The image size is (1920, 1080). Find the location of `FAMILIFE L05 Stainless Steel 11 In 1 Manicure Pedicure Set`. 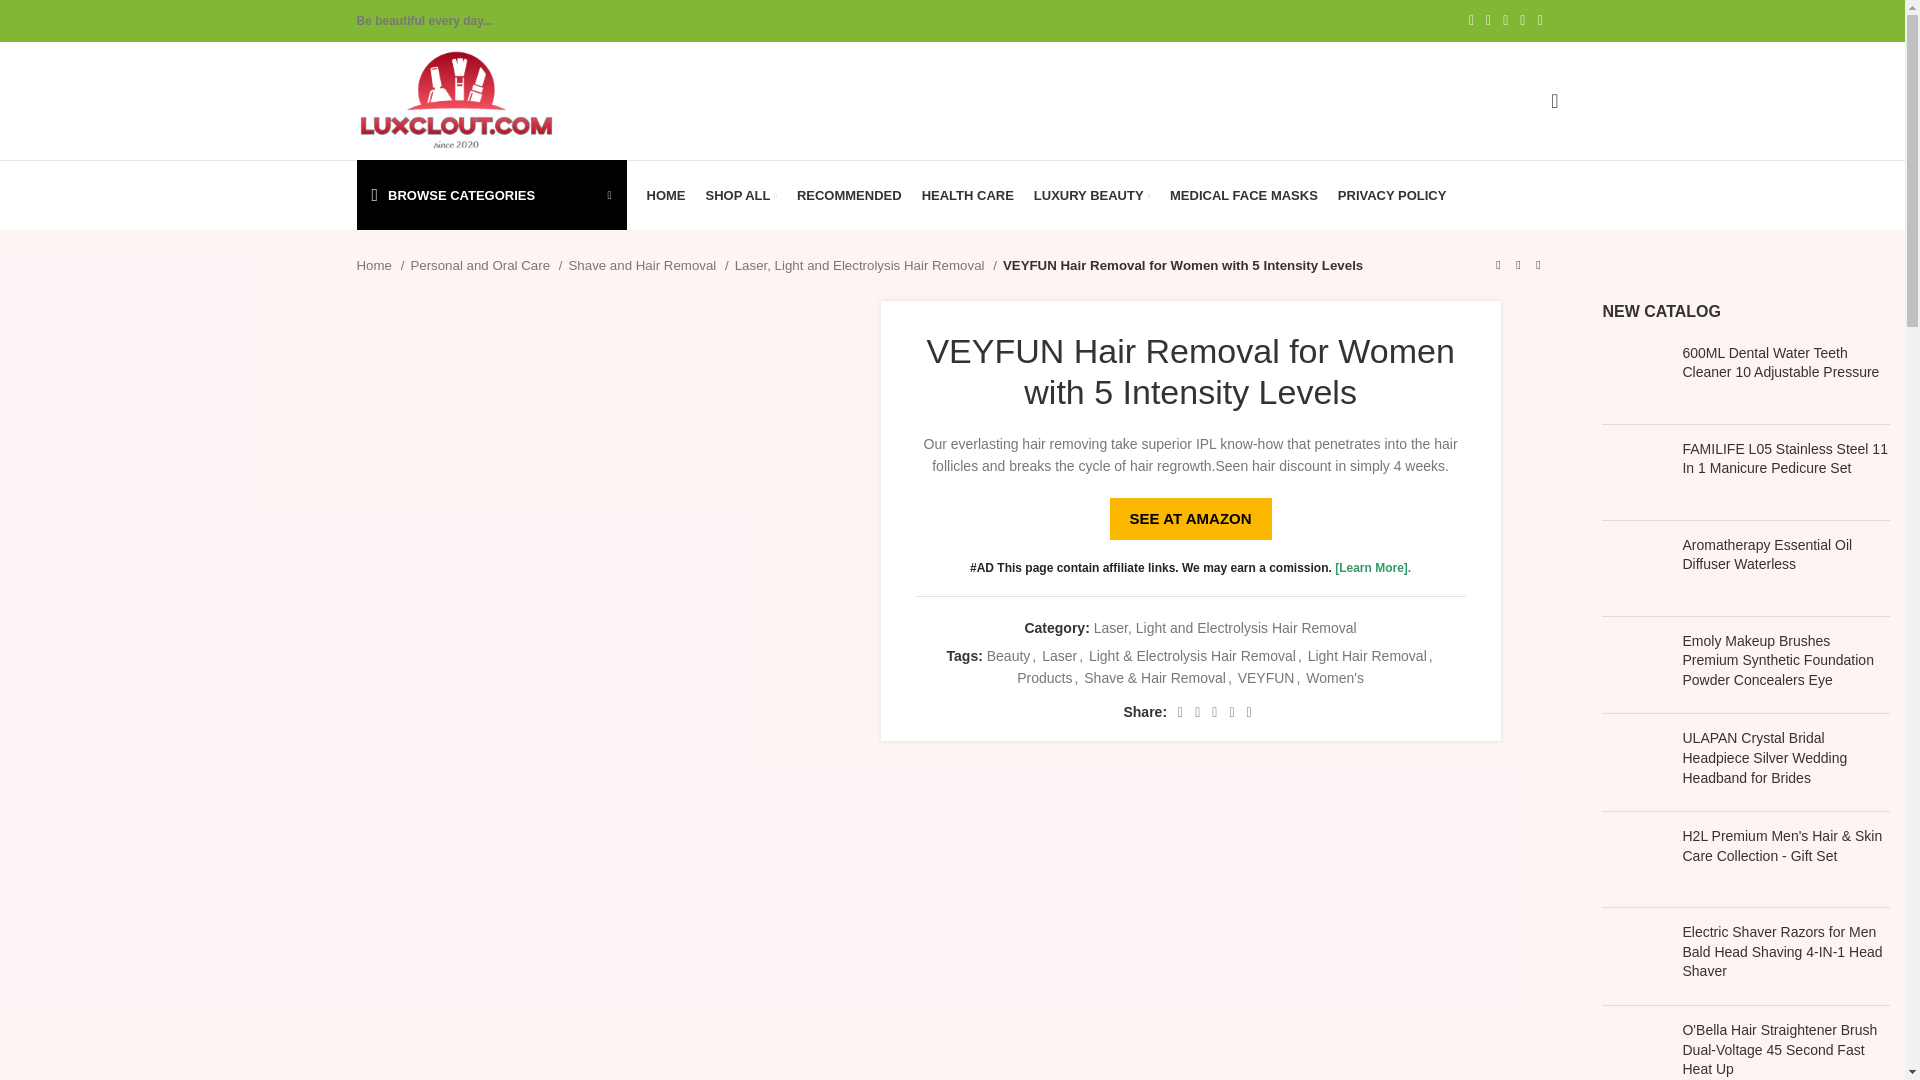

FAMILIFE L05 Stainless Steel 11 In 1 Manicure Pedicure Set is located at coordinates (1785, 459).